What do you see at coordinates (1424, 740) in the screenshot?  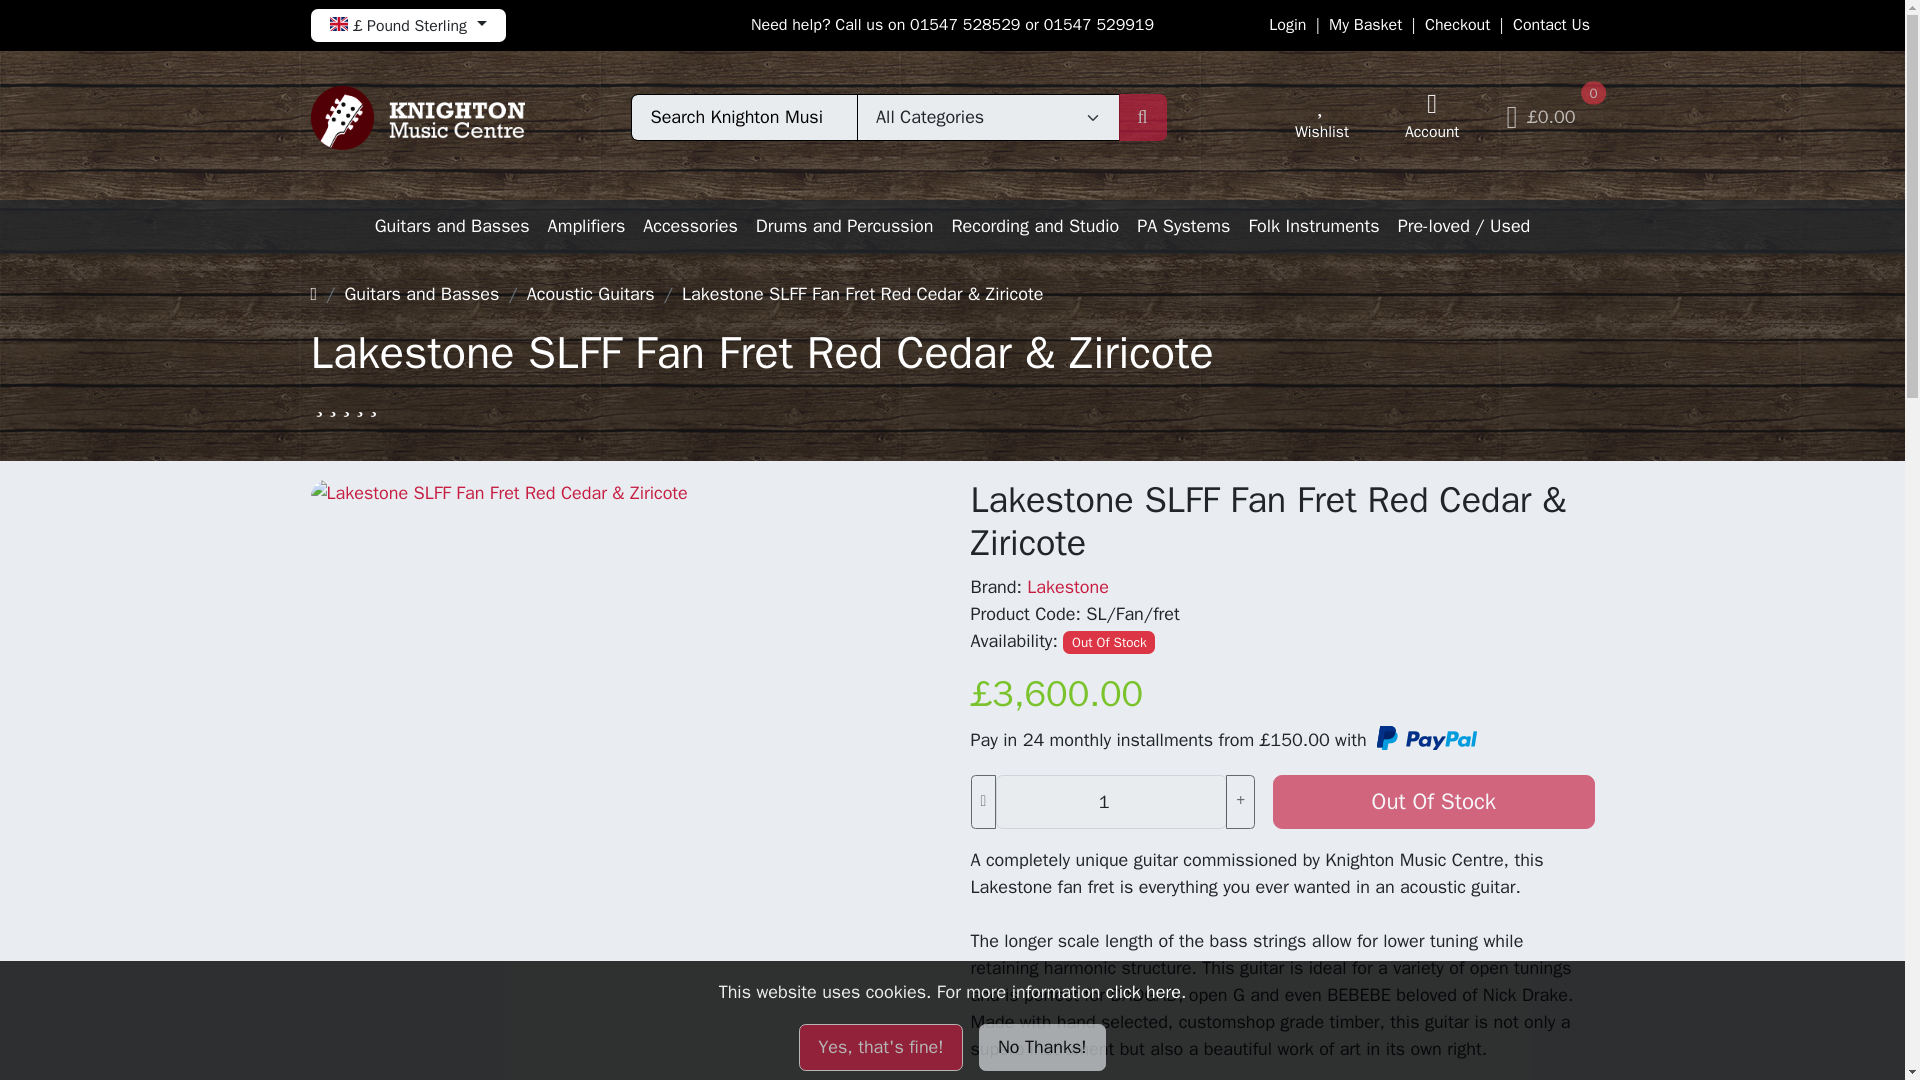 I see `How PayPal Works` at bounding box center [1424, 740].